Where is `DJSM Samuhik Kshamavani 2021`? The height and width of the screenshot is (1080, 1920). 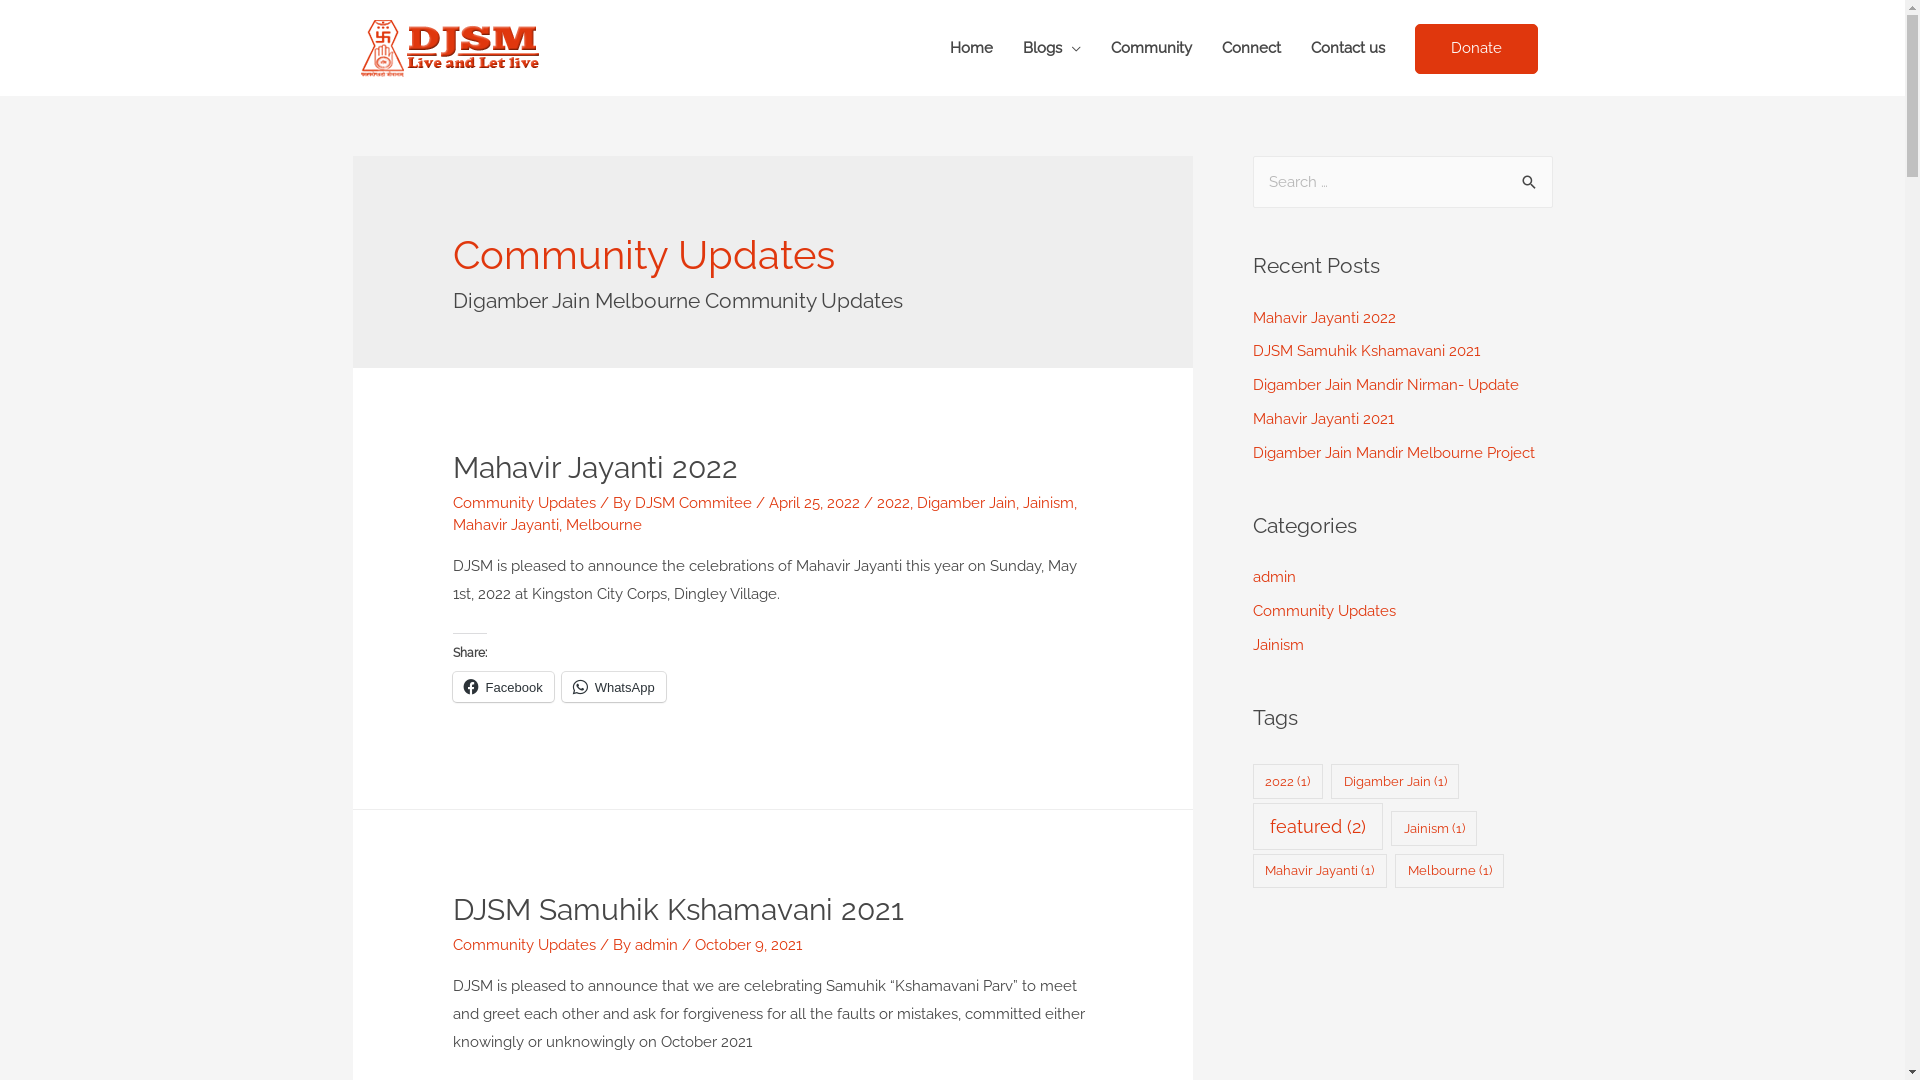 DJSM Samuhik Kshamavani 2021 is located at coordinates (678, 910).